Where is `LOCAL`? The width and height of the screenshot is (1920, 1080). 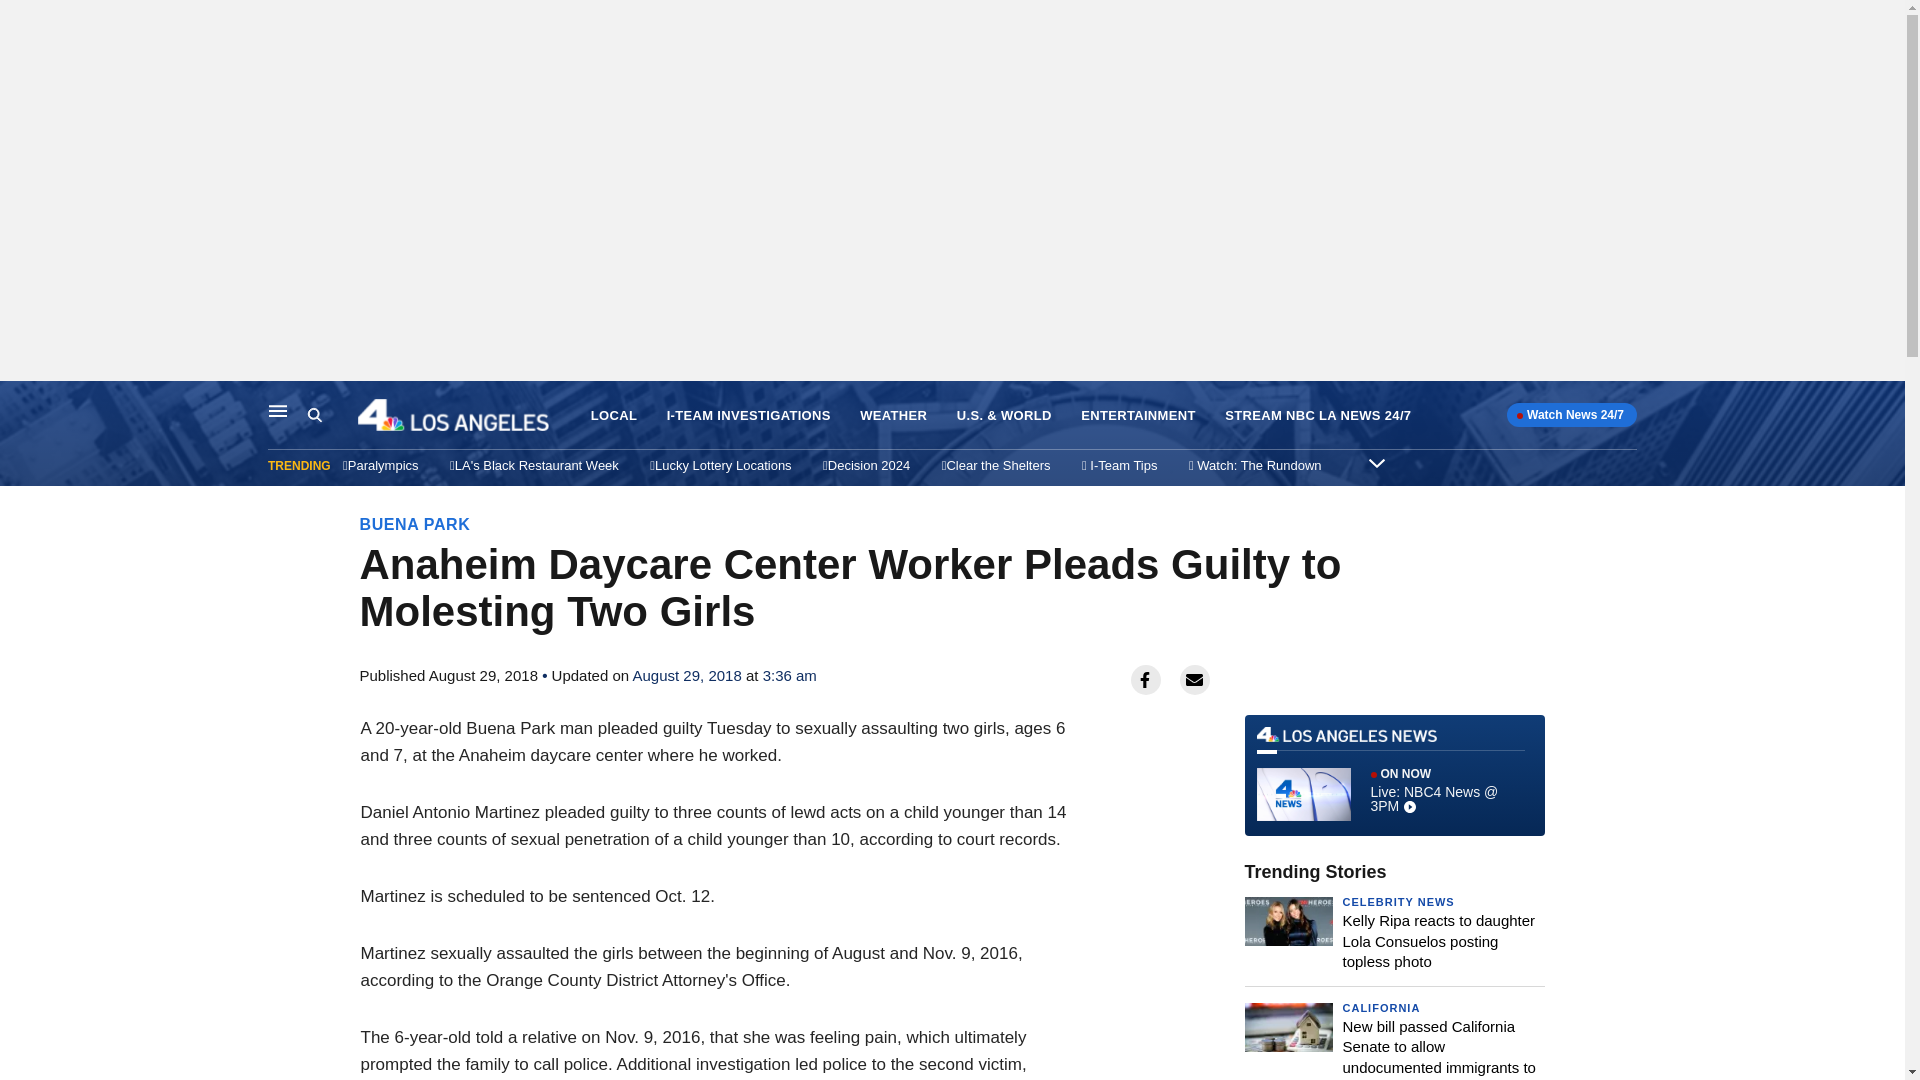 LOCAL is located at coordinates (614, 416).